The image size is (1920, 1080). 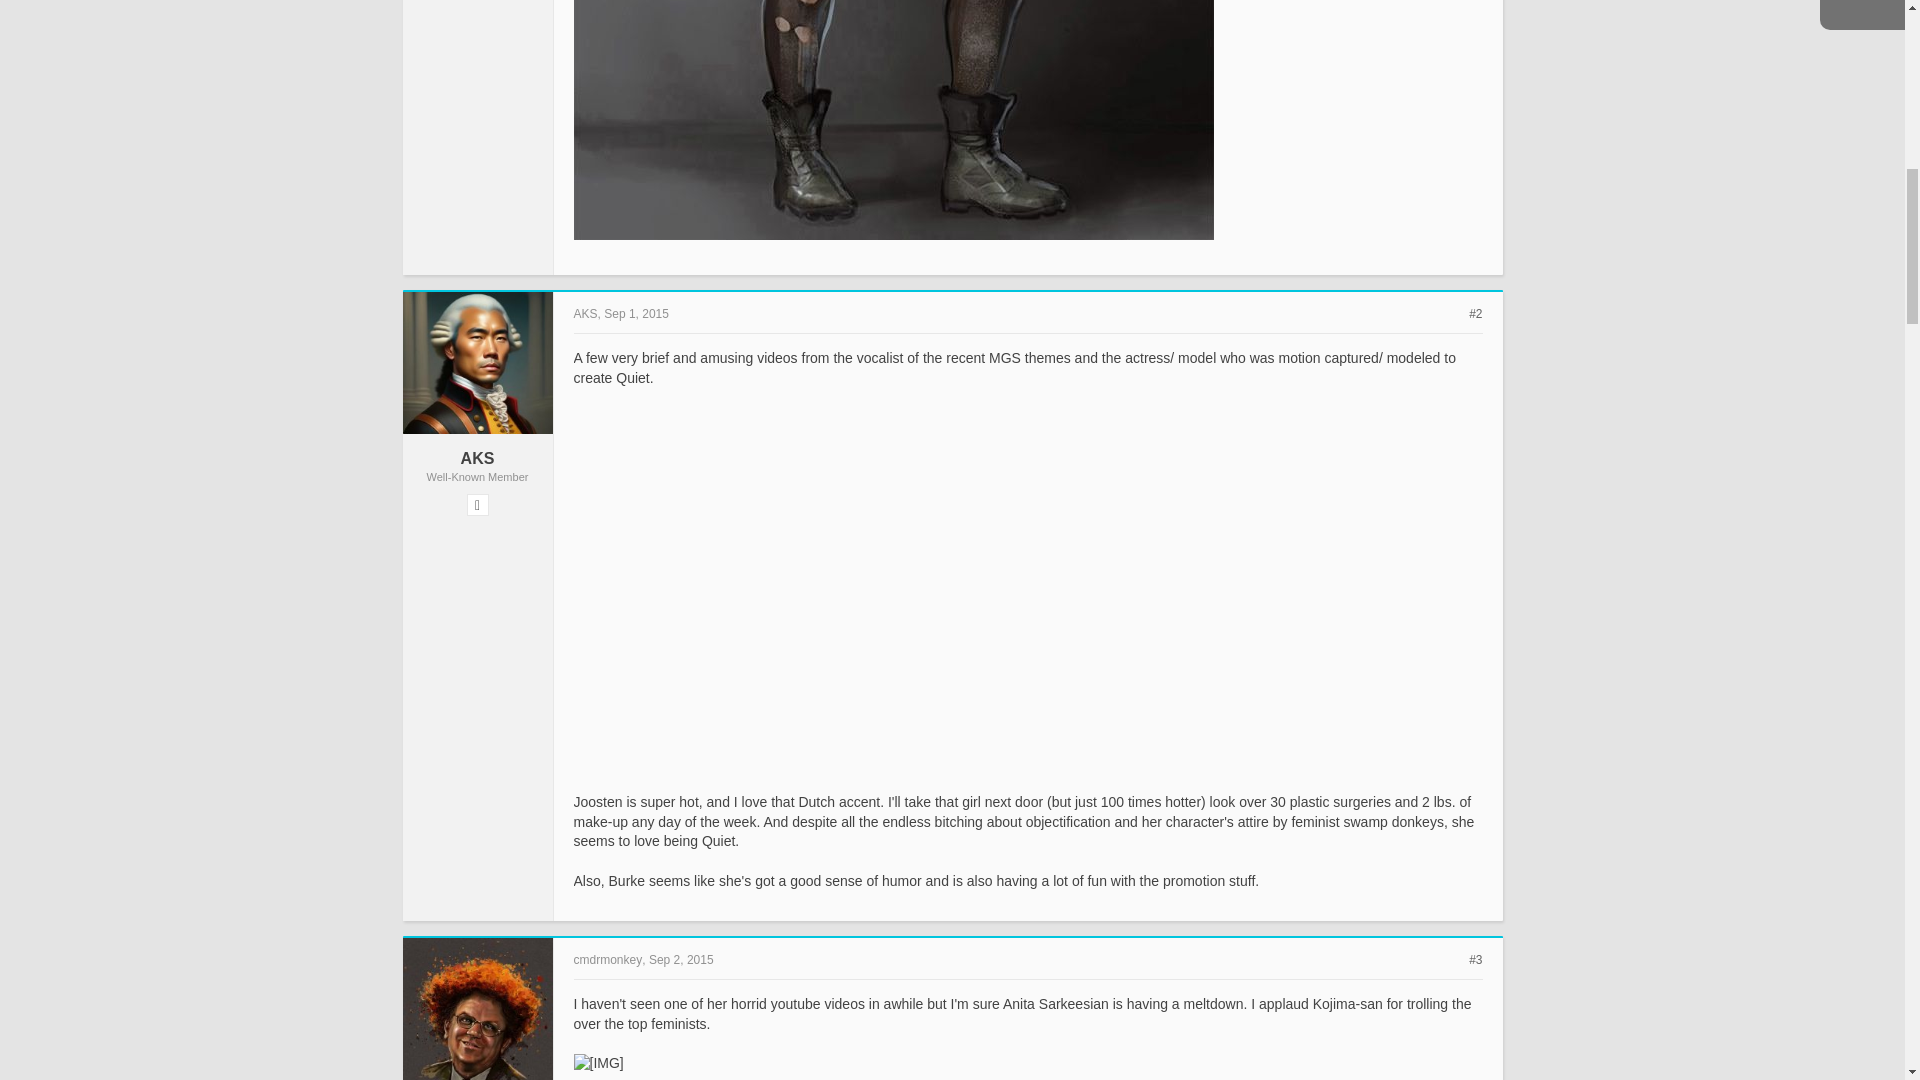 What do you see at coordinates (681, 959) in the screenshot?
I see `Permalink` at bounding box center [681, 959].